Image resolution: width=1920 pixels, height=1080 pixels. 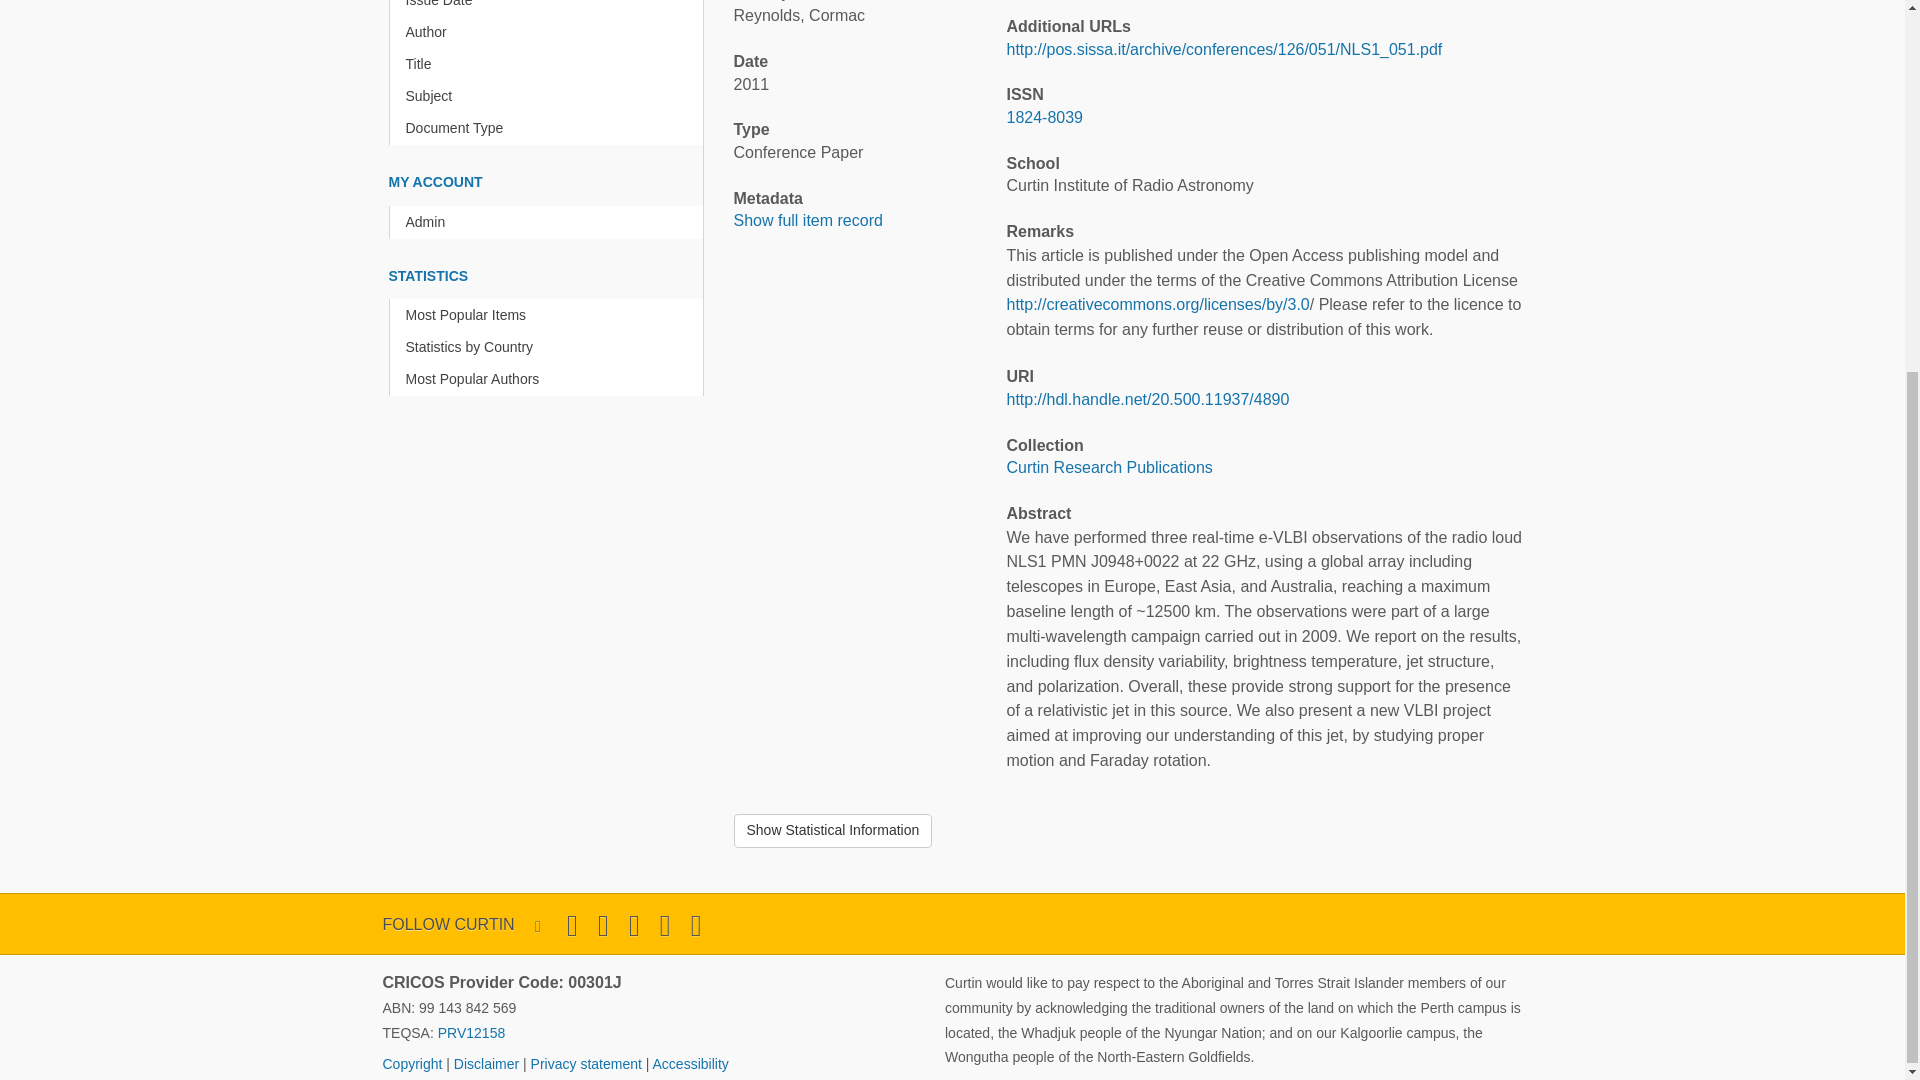 What do you see at coordinates (1044, 118) in the screenshot?
I see `1824-8039` at bounding box center [1044, 118].